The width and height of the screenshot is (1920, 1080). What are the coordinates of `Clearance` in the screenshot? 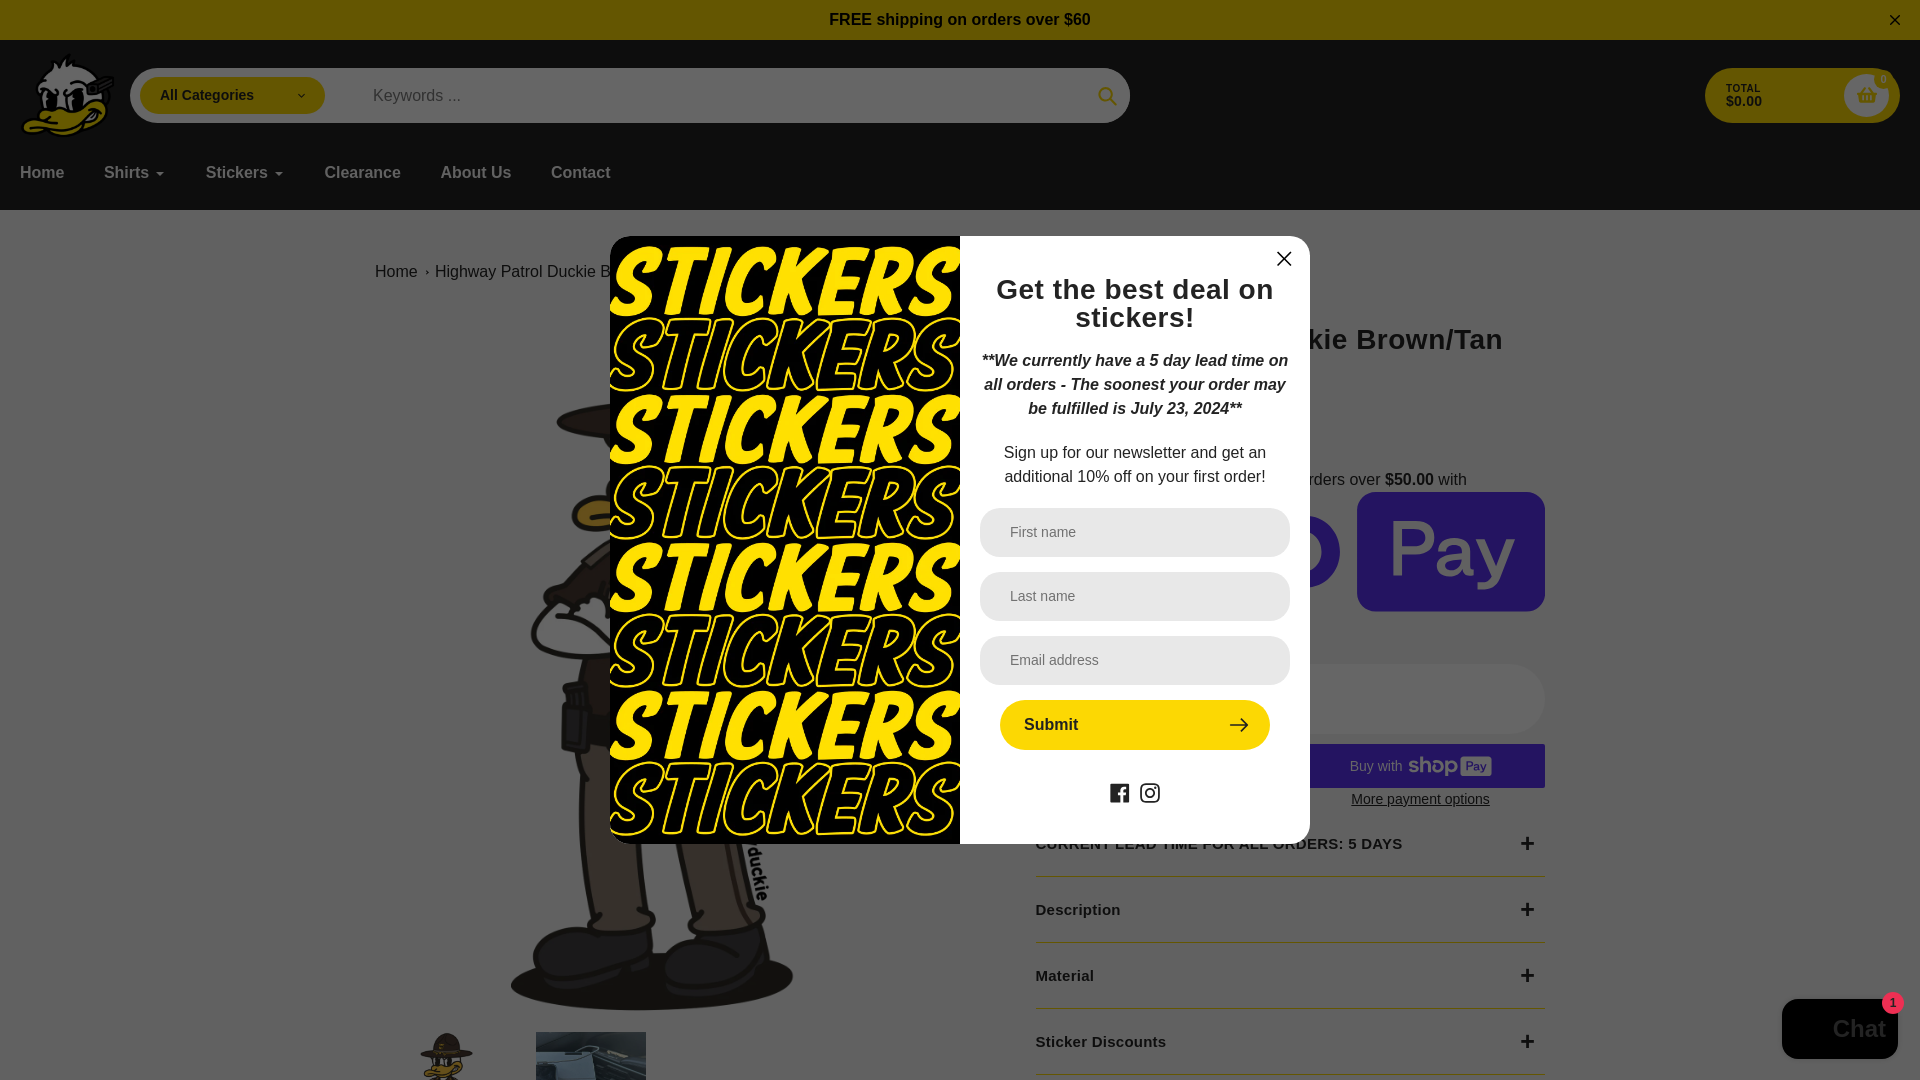 It's located at (362, 172).